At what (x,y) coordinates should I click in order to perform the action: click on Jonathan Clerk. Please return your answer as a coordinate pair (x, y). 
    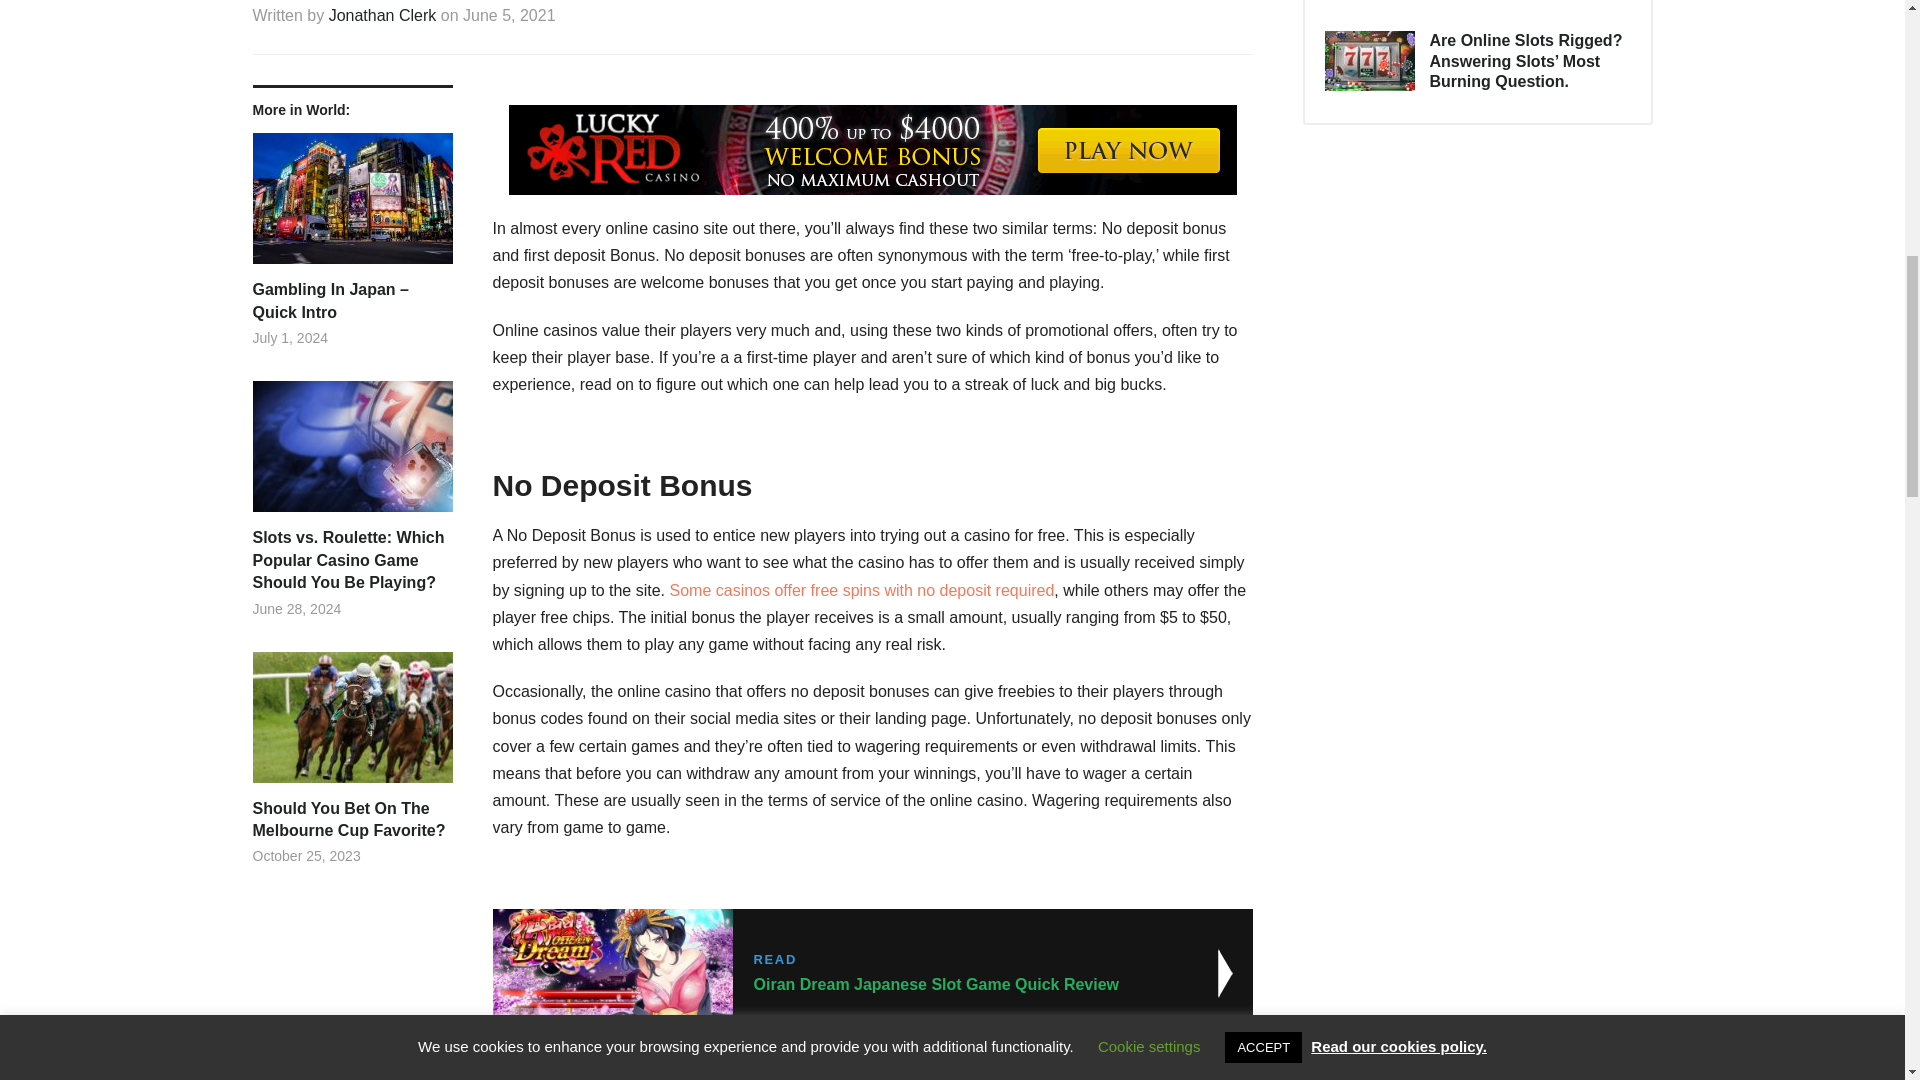
    Looking at the image, I should click on (382, 14).